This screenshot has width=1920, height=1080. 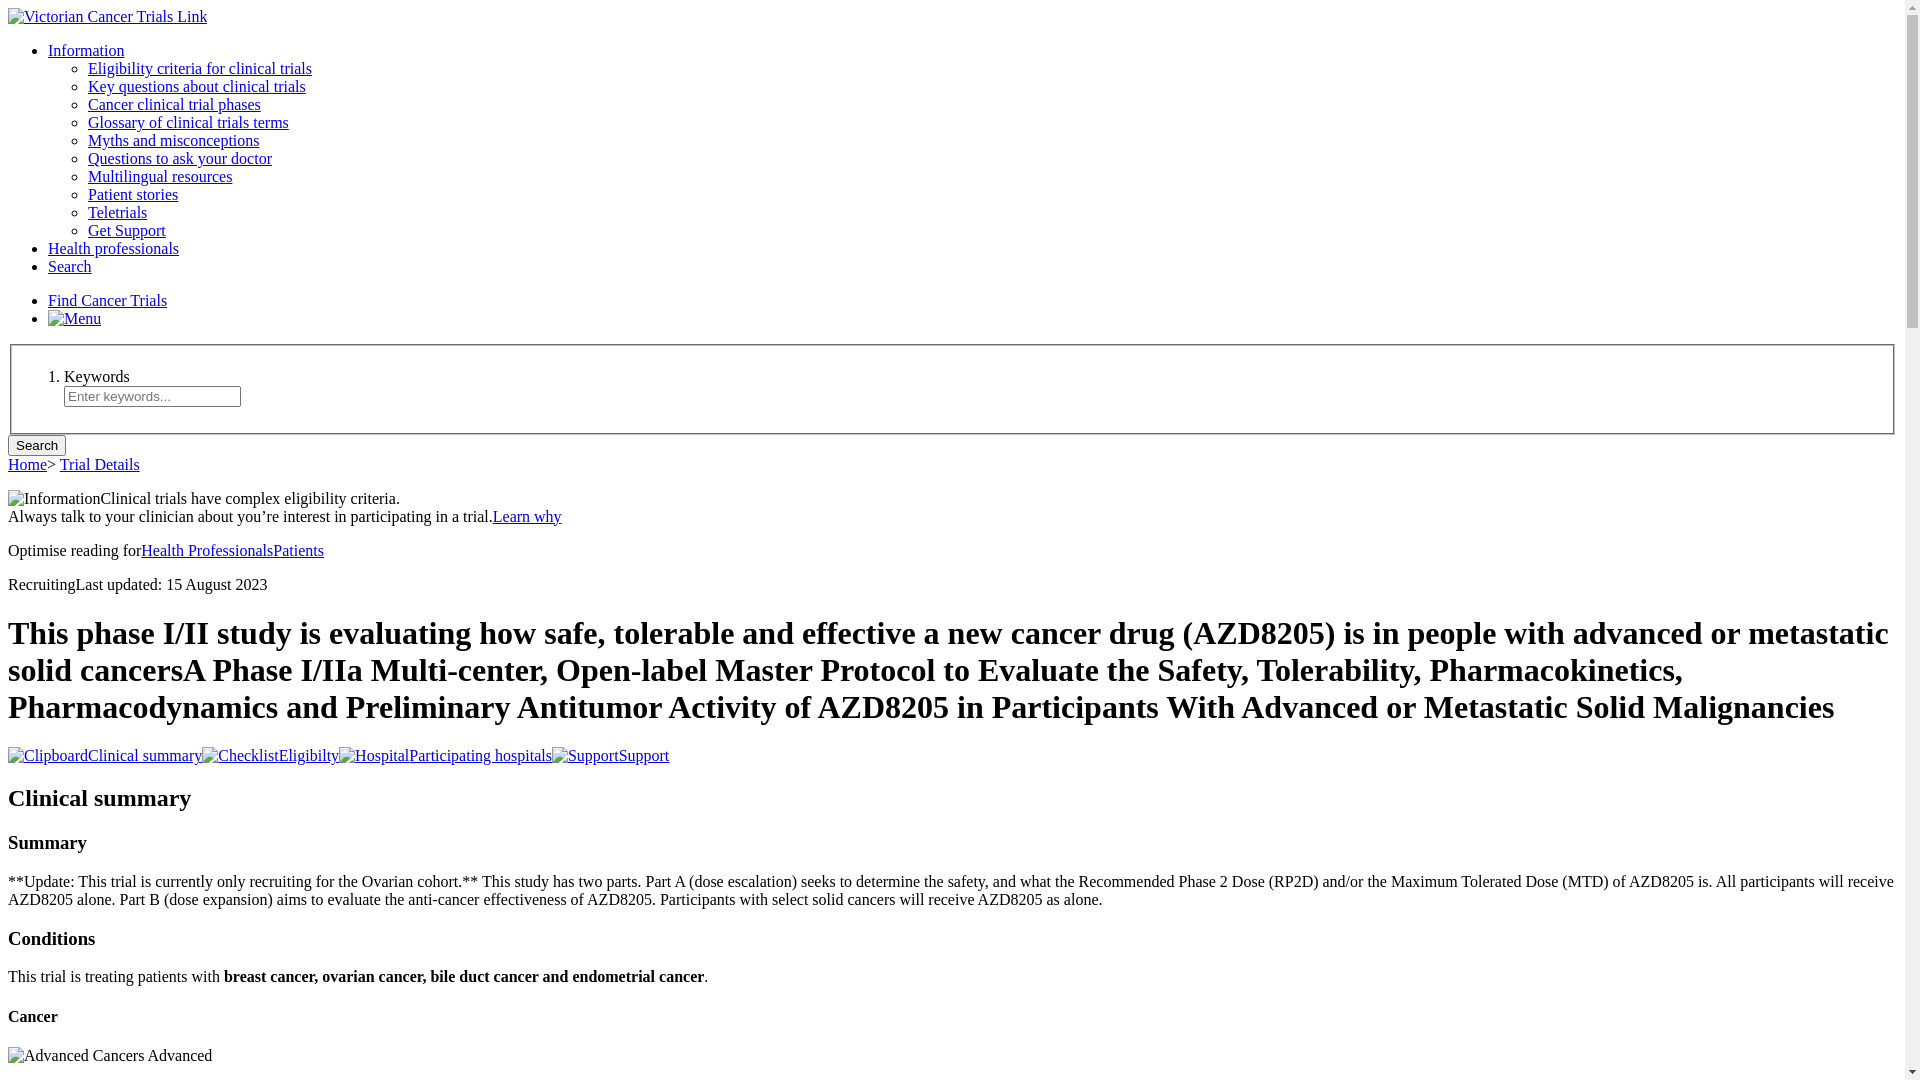 I want to click on Search, so click(x=70, y=266).